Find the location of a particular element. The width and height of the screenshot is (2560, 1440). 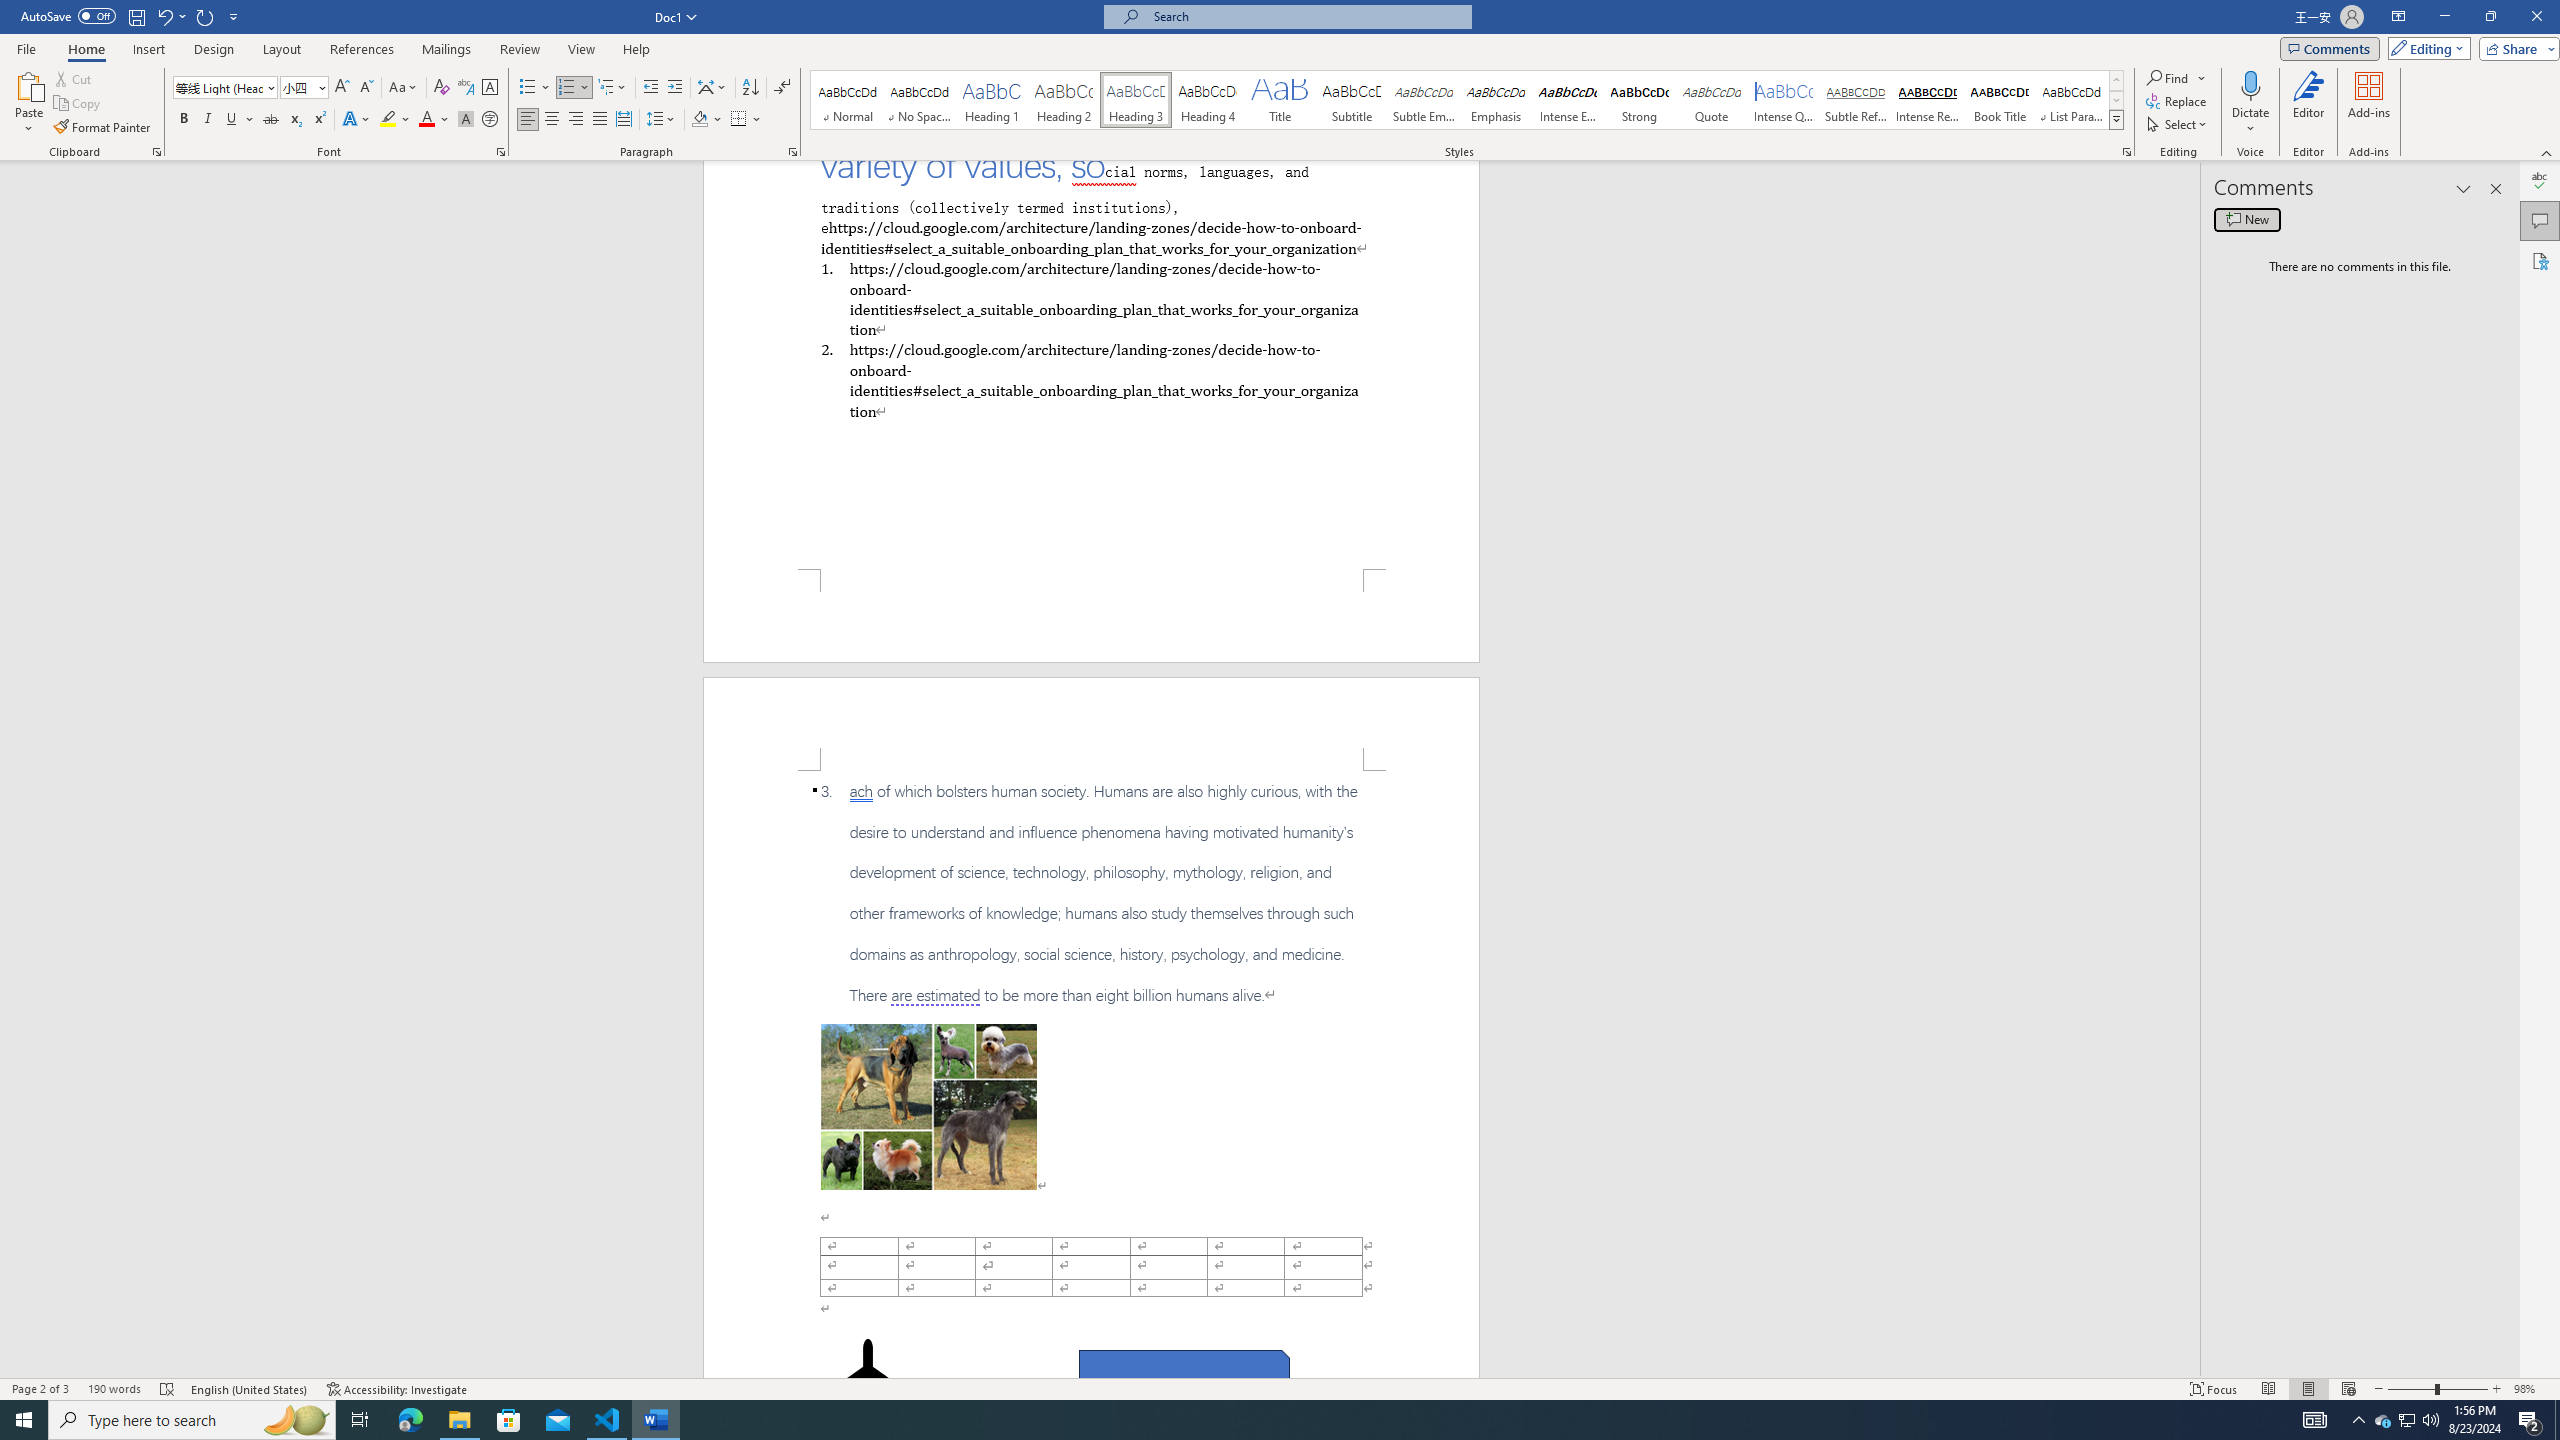

Phonetic Guide... is located at coordinates (466, 88).